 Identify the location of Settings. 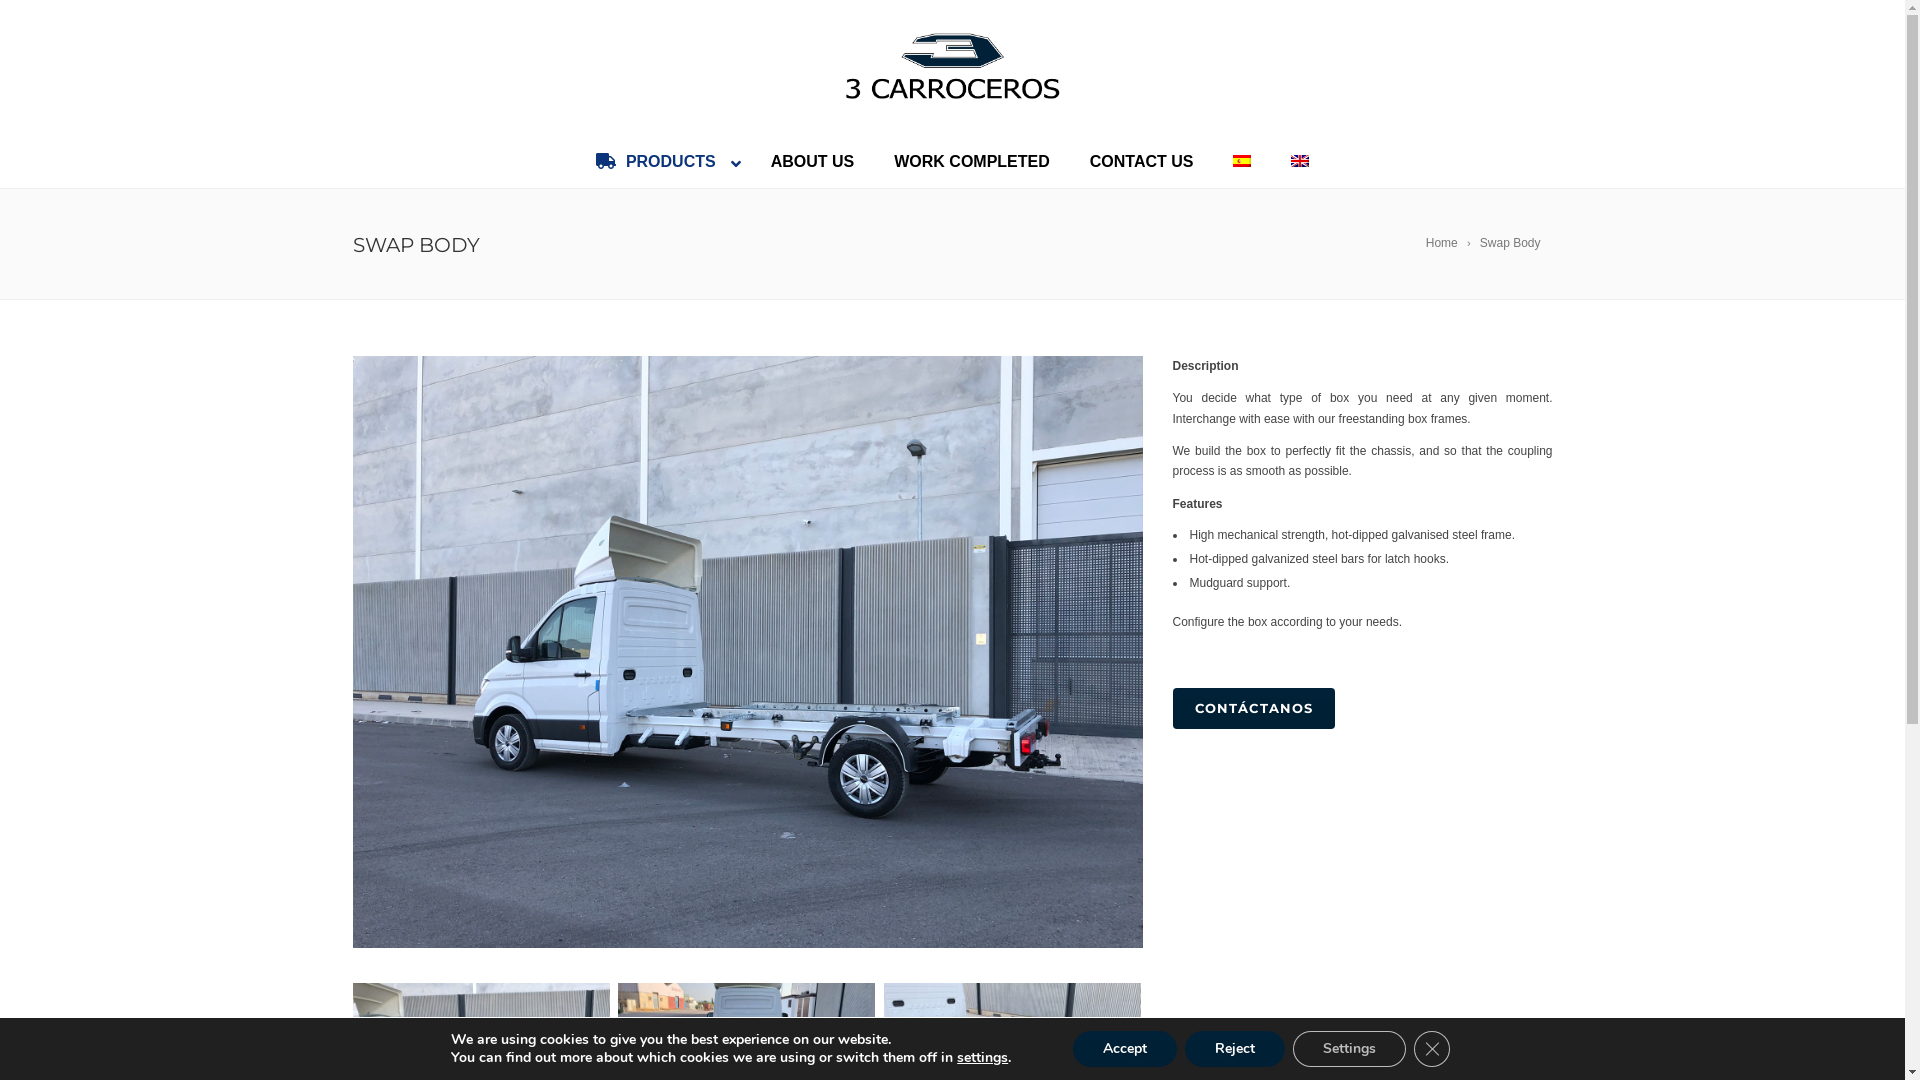
(1350, 1049).